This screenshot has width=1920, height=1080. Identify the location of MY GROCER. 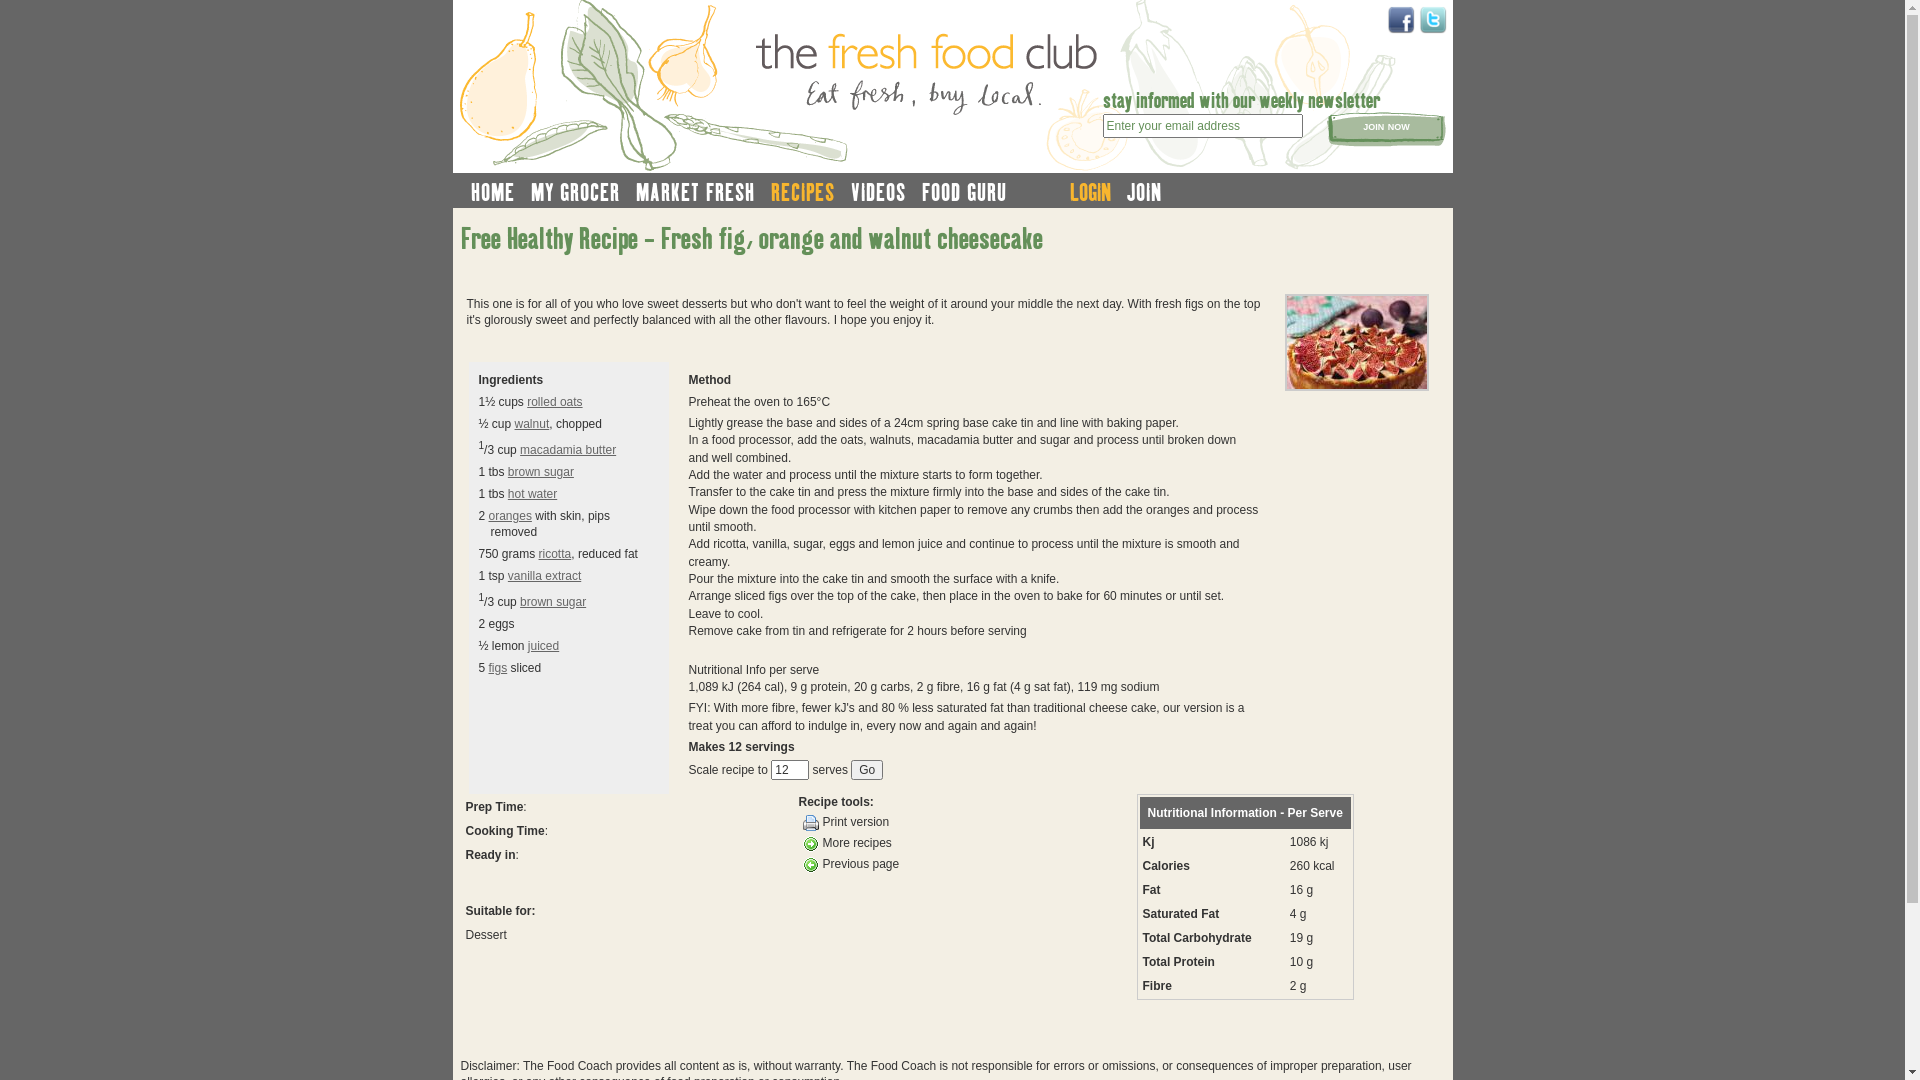
(574, 192).